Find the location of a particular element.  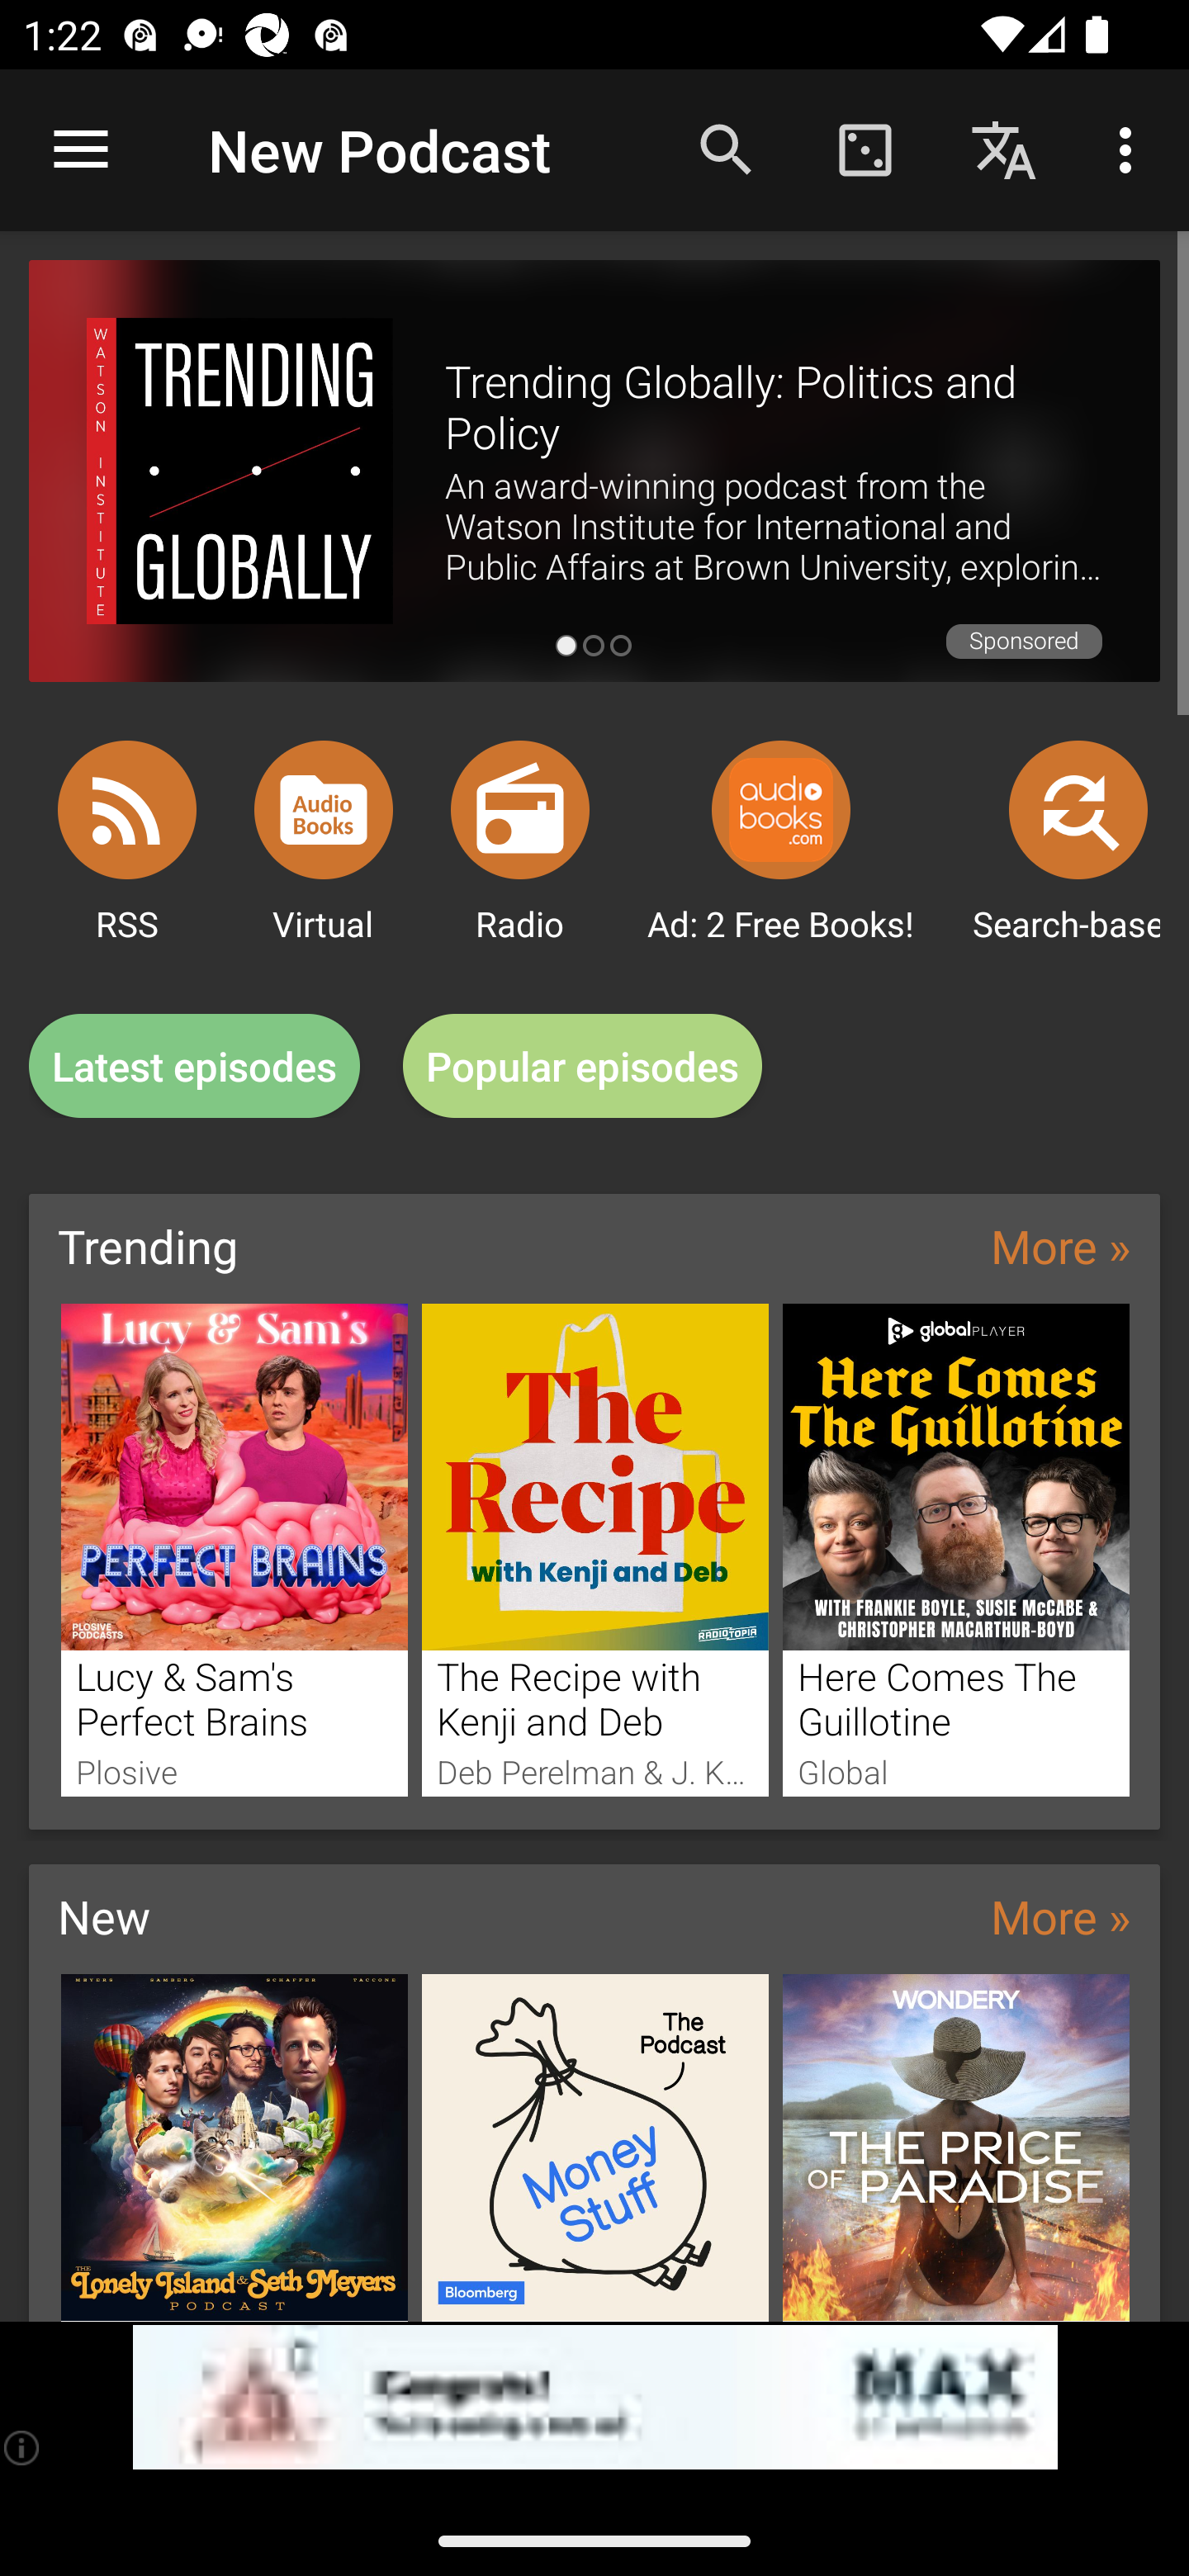

app-monetization is located at coordinates (594, 2398).